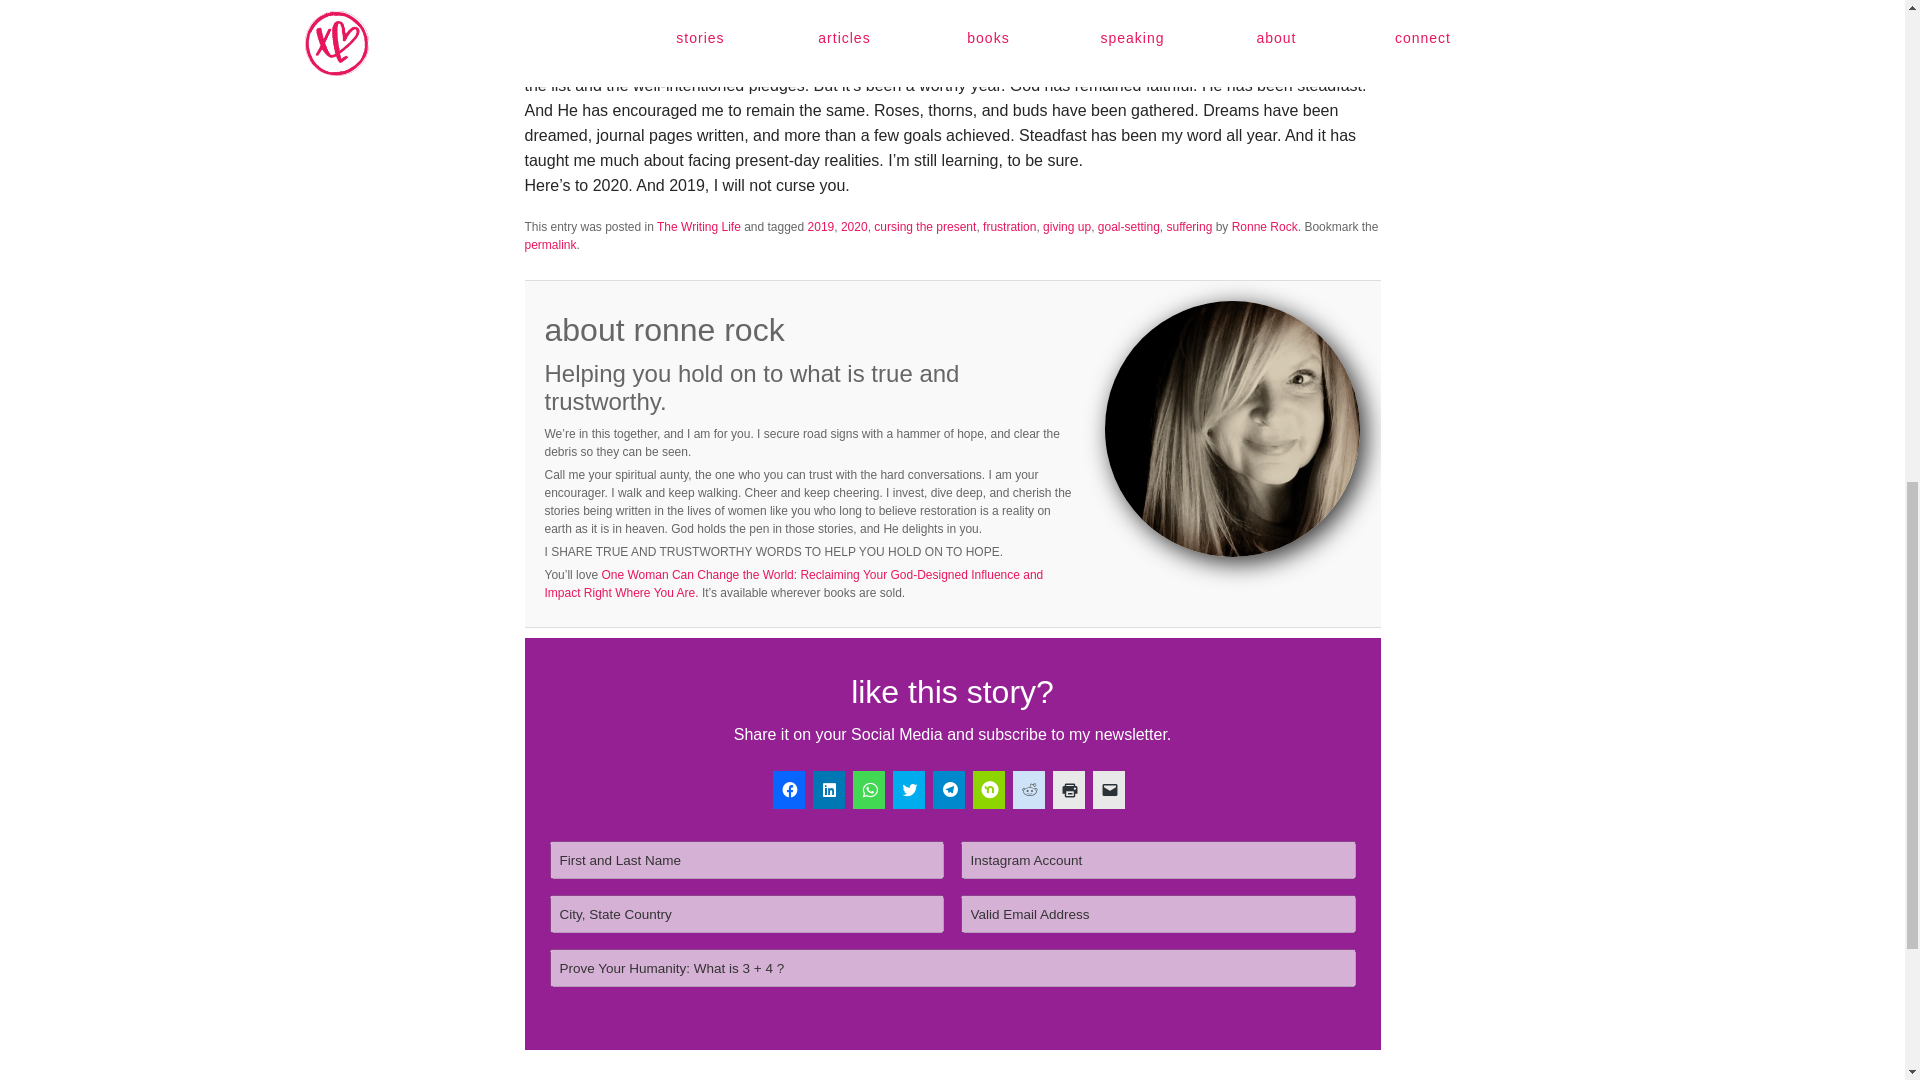  What do you see at coordinates (854, 227) in the screenshot?
I see `2020` at bounding box center [854, 227].